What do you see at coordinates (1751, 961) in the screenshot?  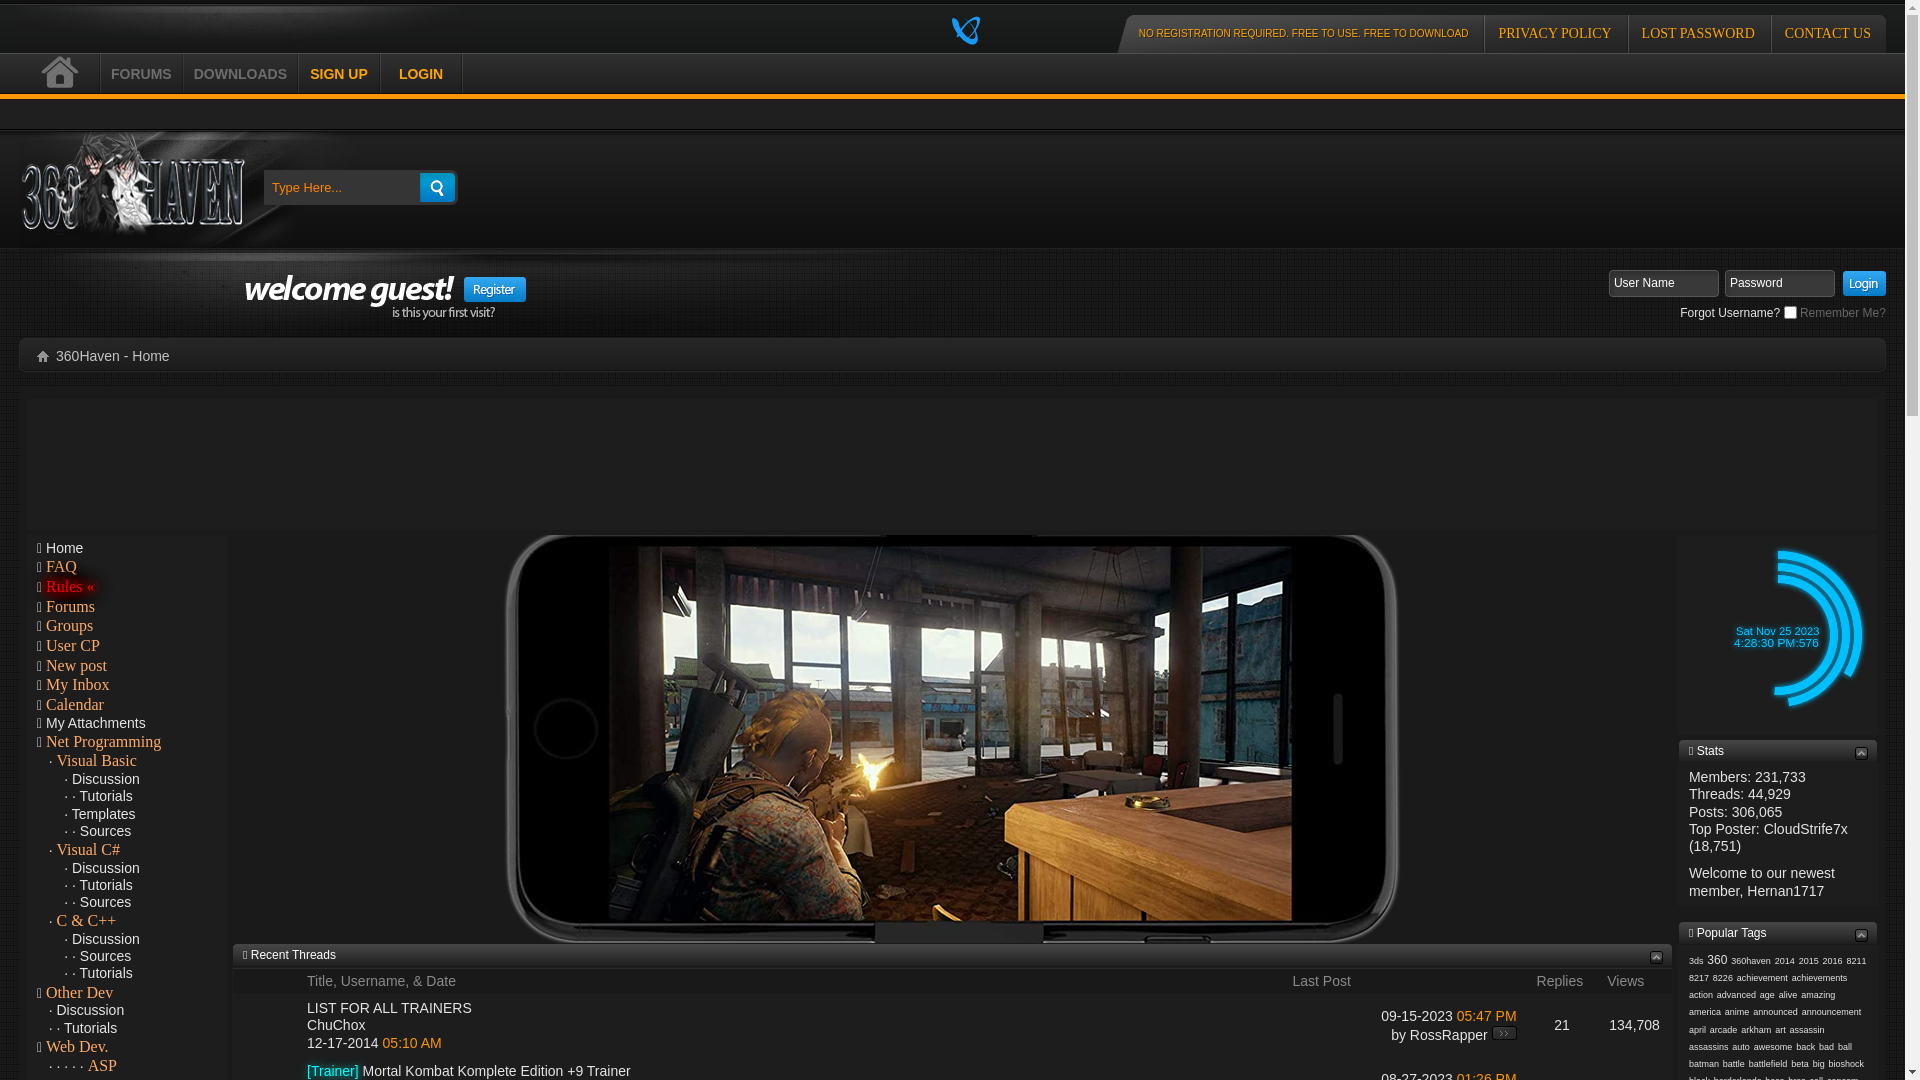 I see `360haven` at bounding box center [1751, 961].